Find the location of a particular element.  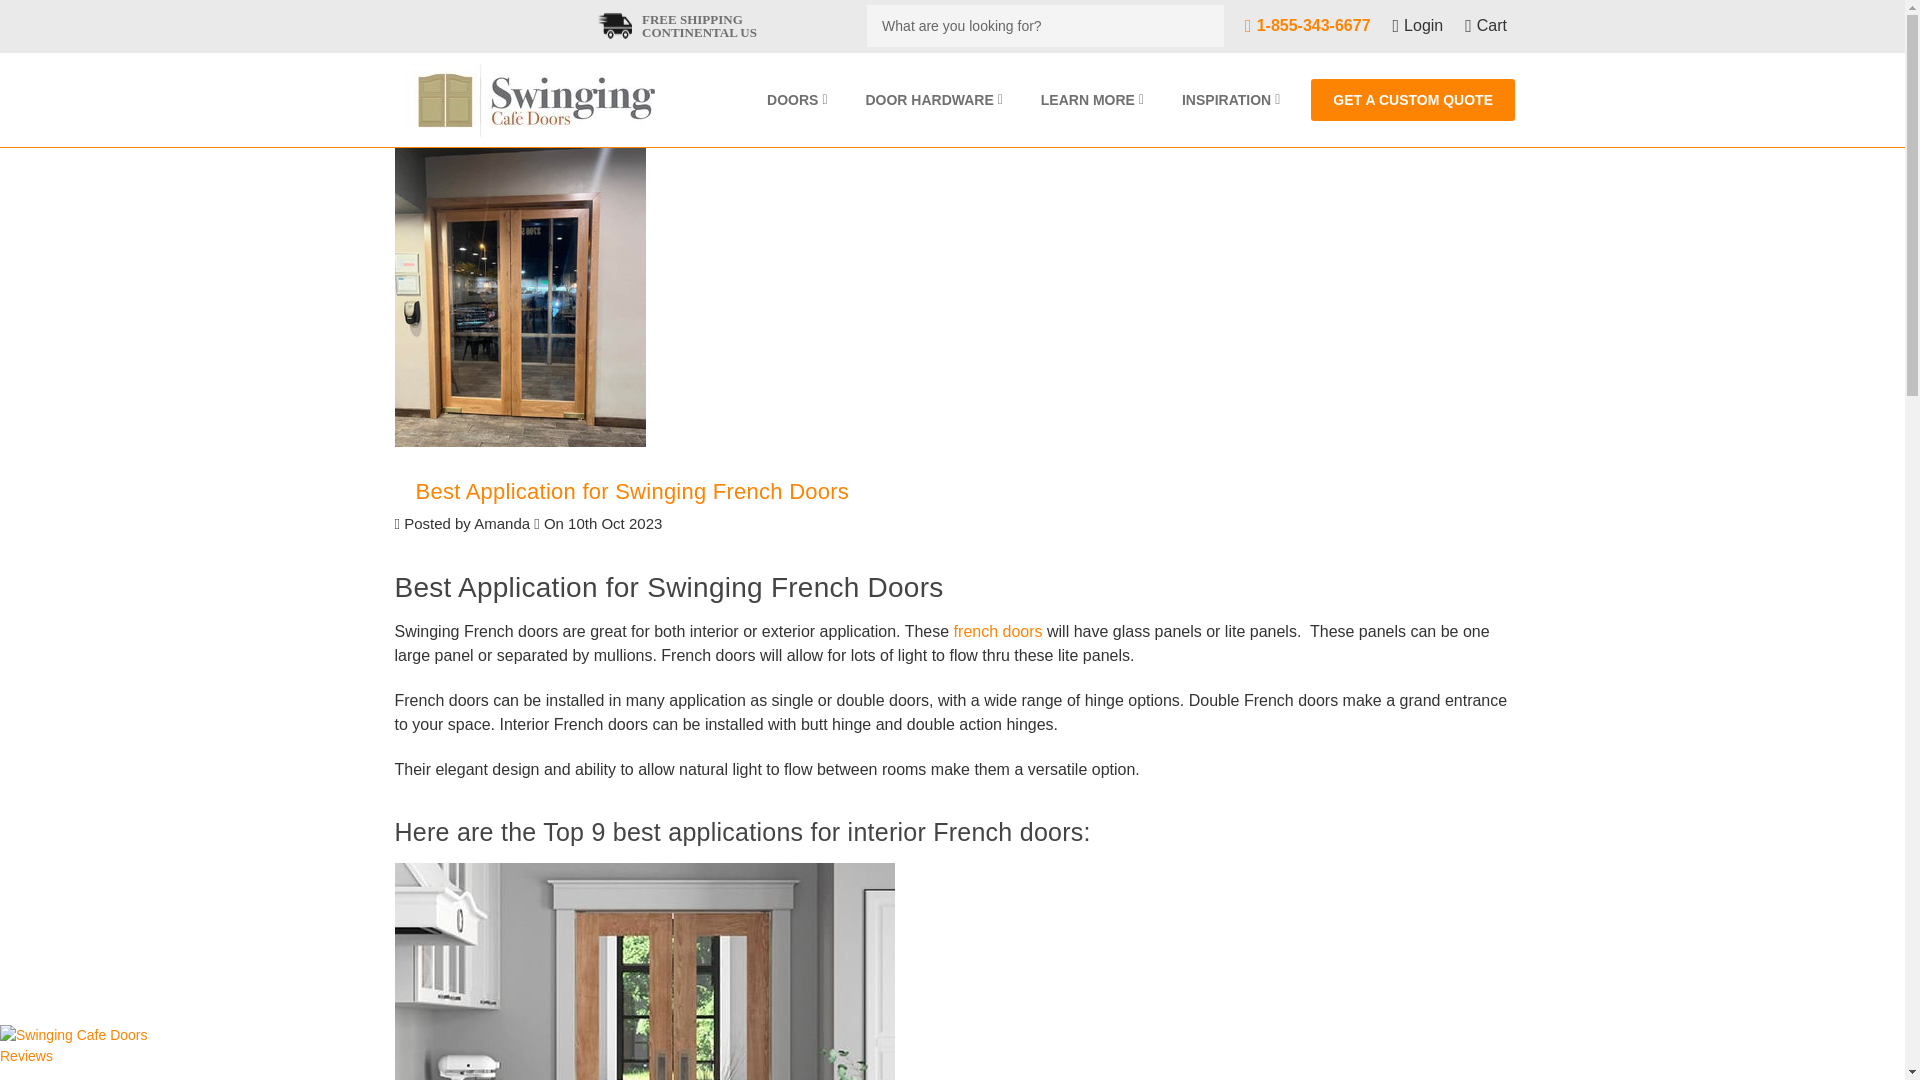

LEARN MORE is located at coordinates (1092, 100).